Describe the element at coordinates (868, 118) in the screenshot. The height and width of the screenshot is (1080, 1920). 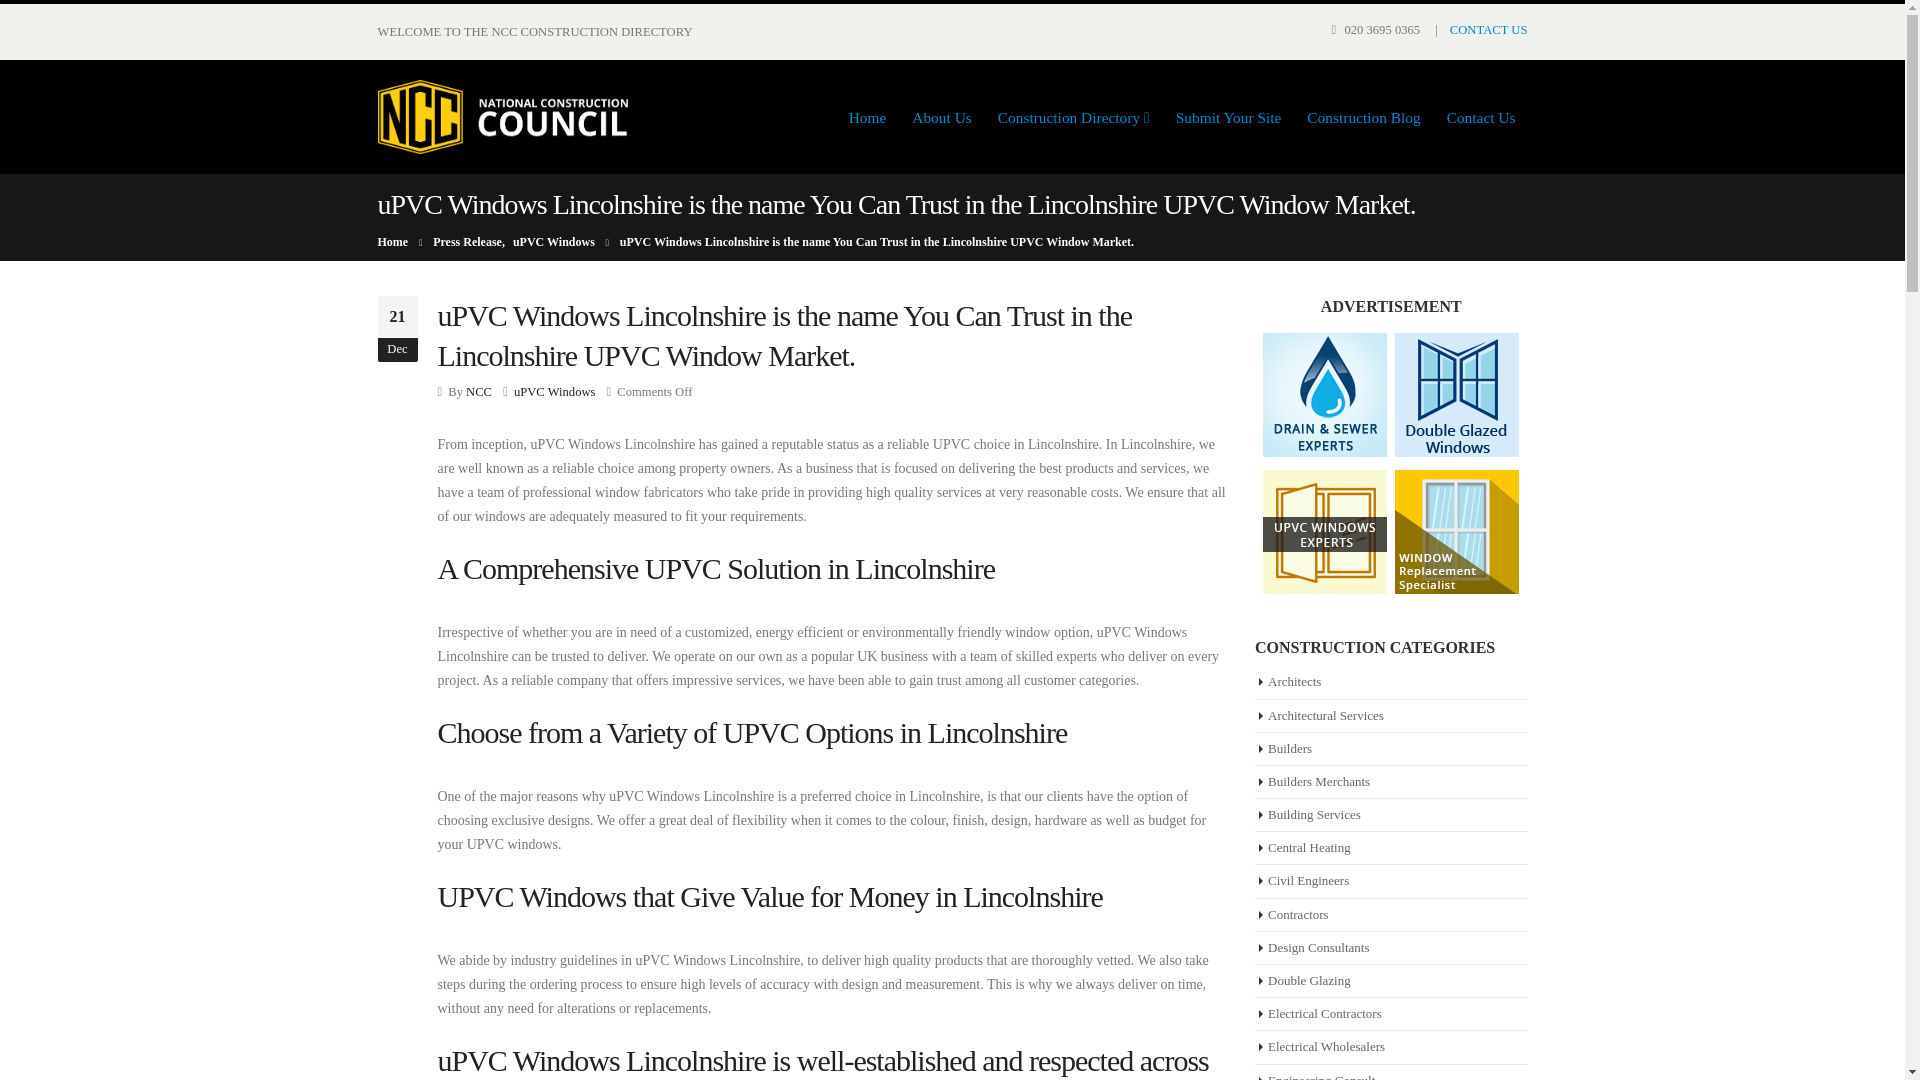
I see `Home` at that location.